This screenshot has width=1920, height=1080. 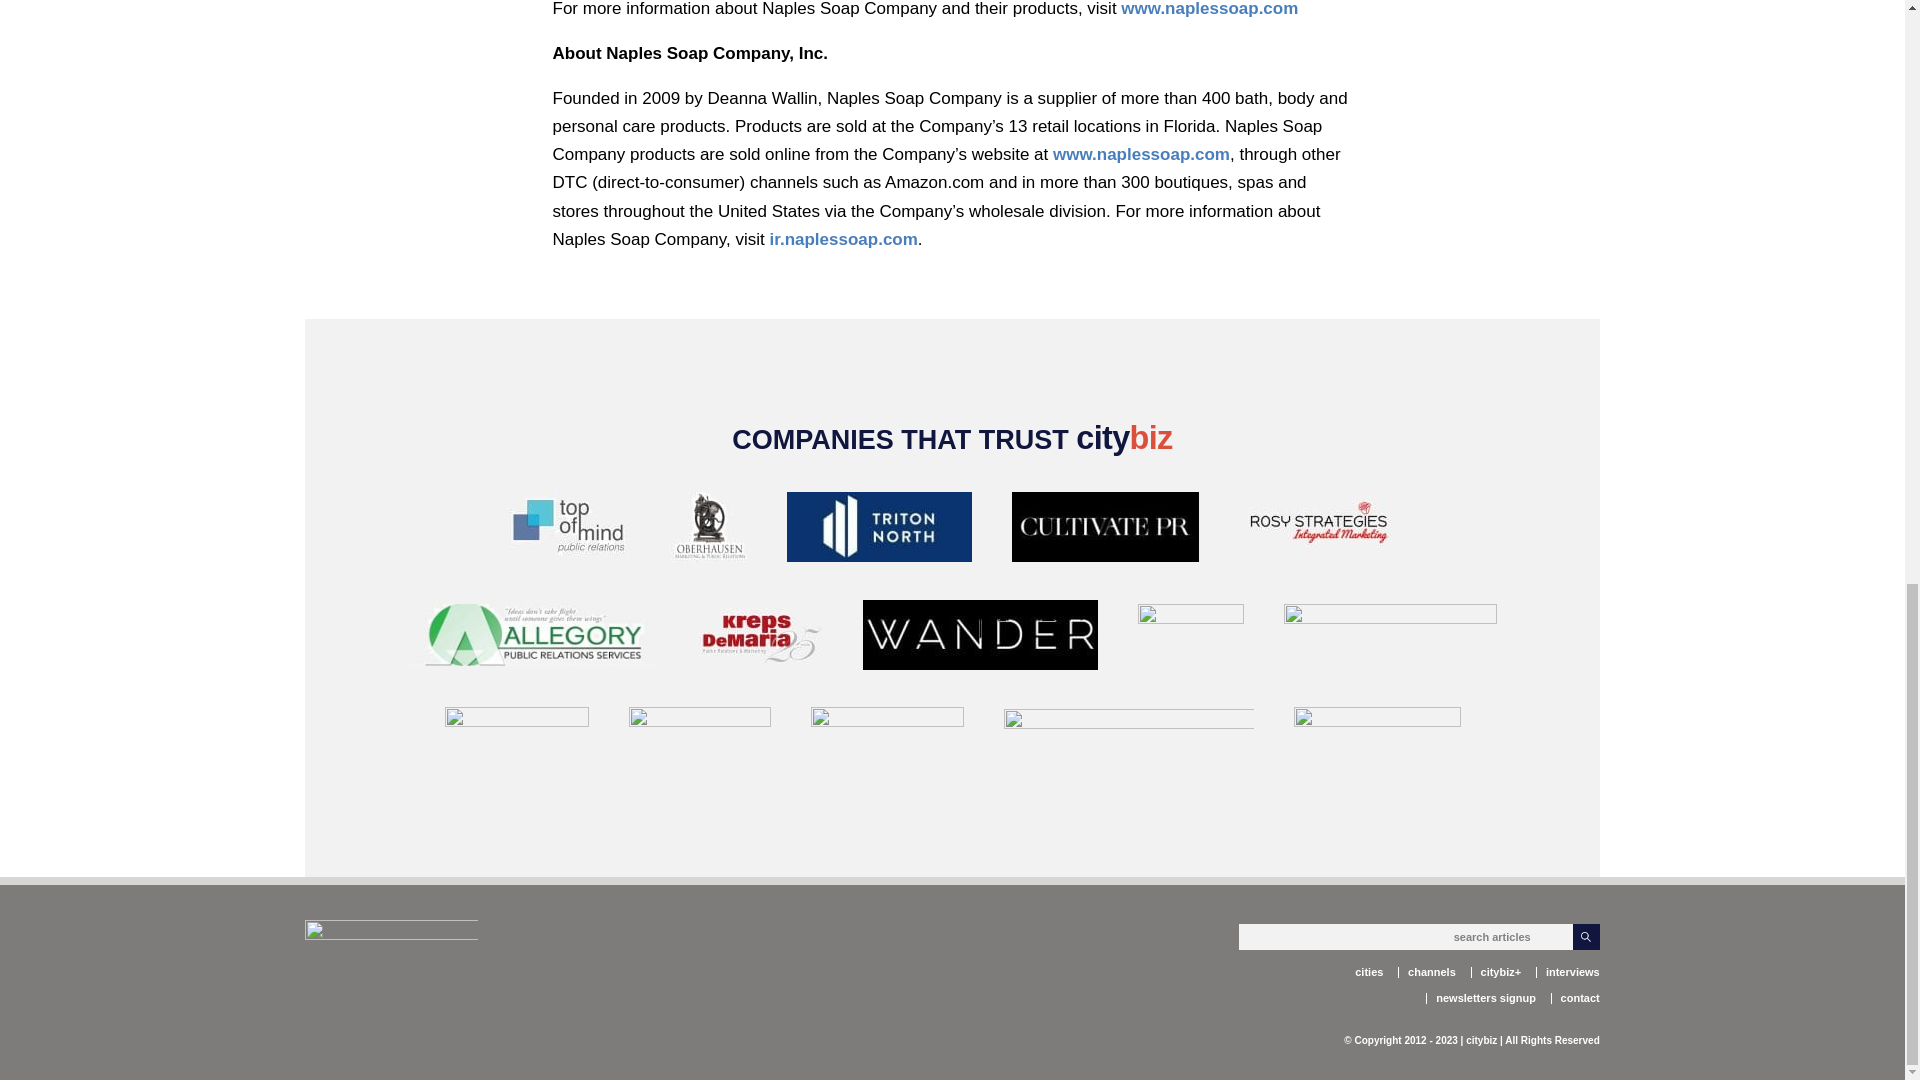 I want to click on Cultivate PR, so click(x=1106, y=531).